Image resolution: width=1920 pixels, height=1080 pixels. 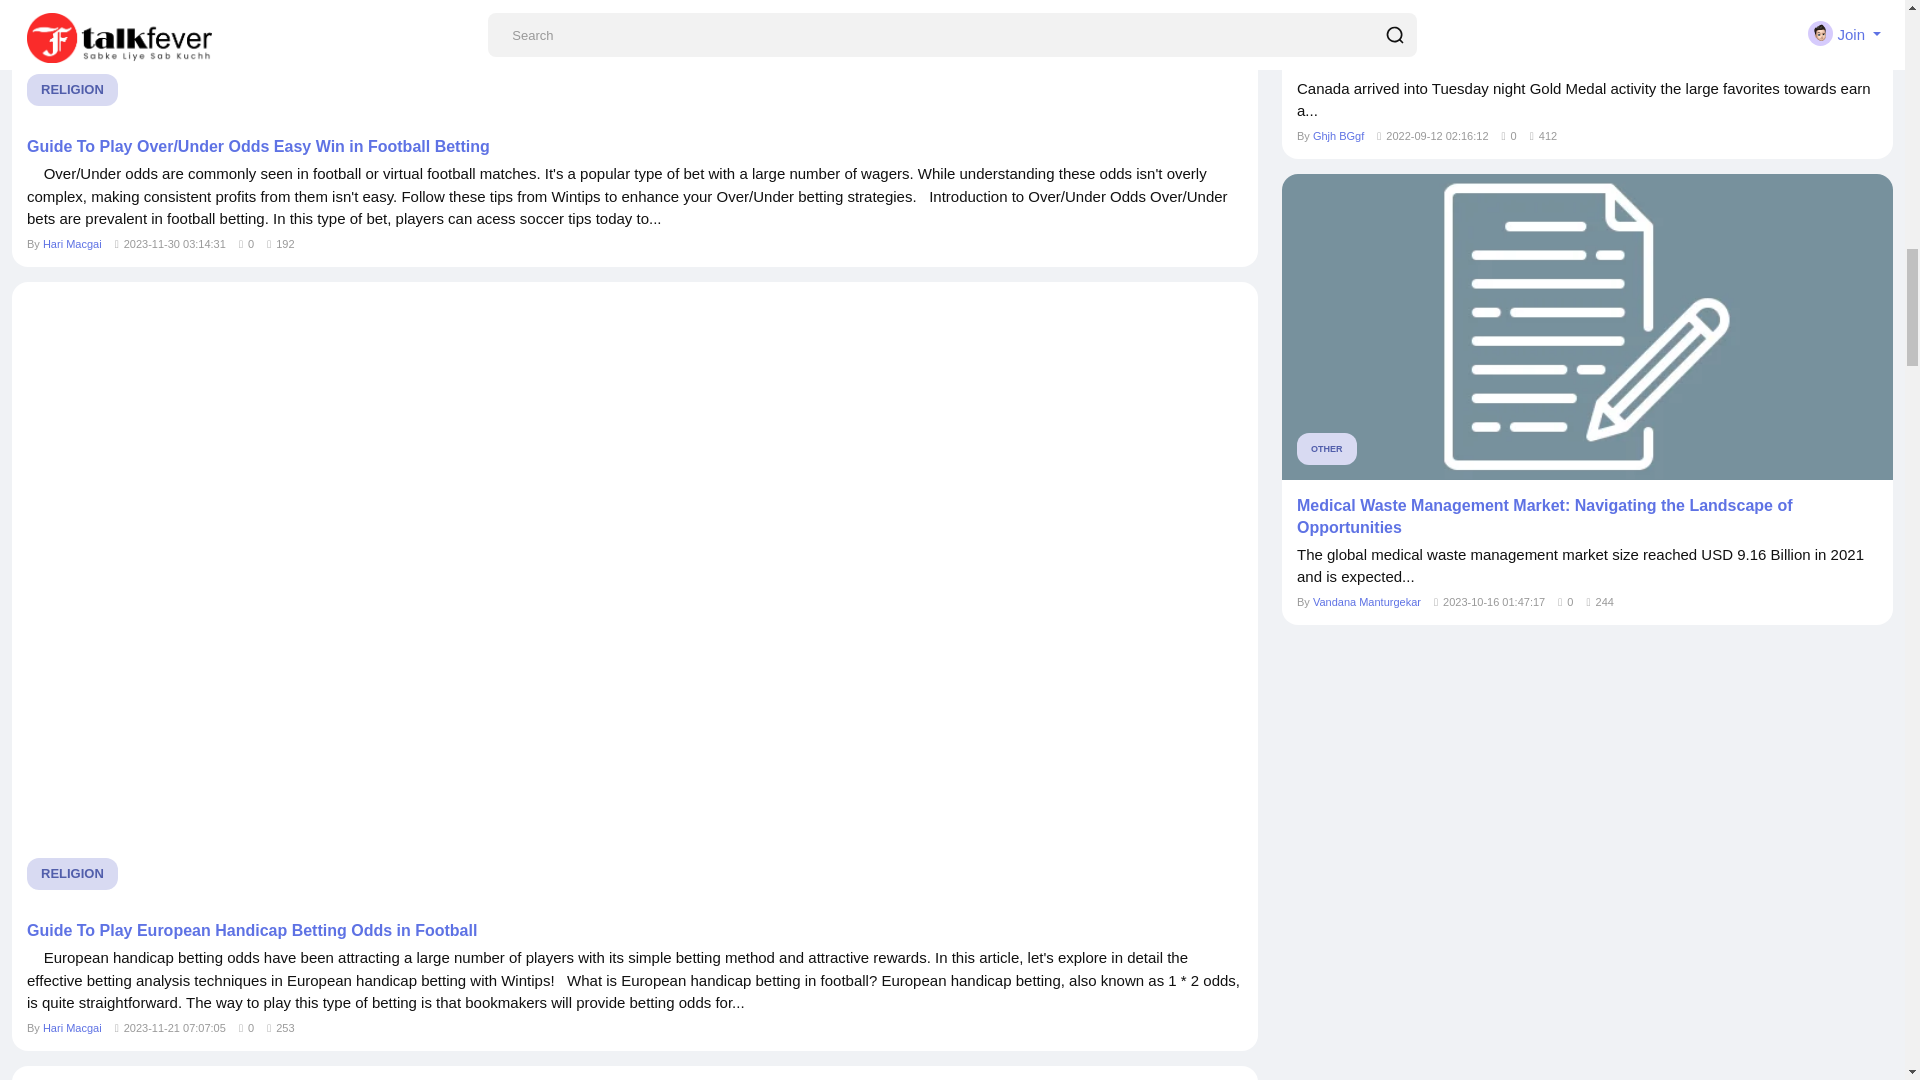 I want to click on RELIGION, so click(x=72, y=90).